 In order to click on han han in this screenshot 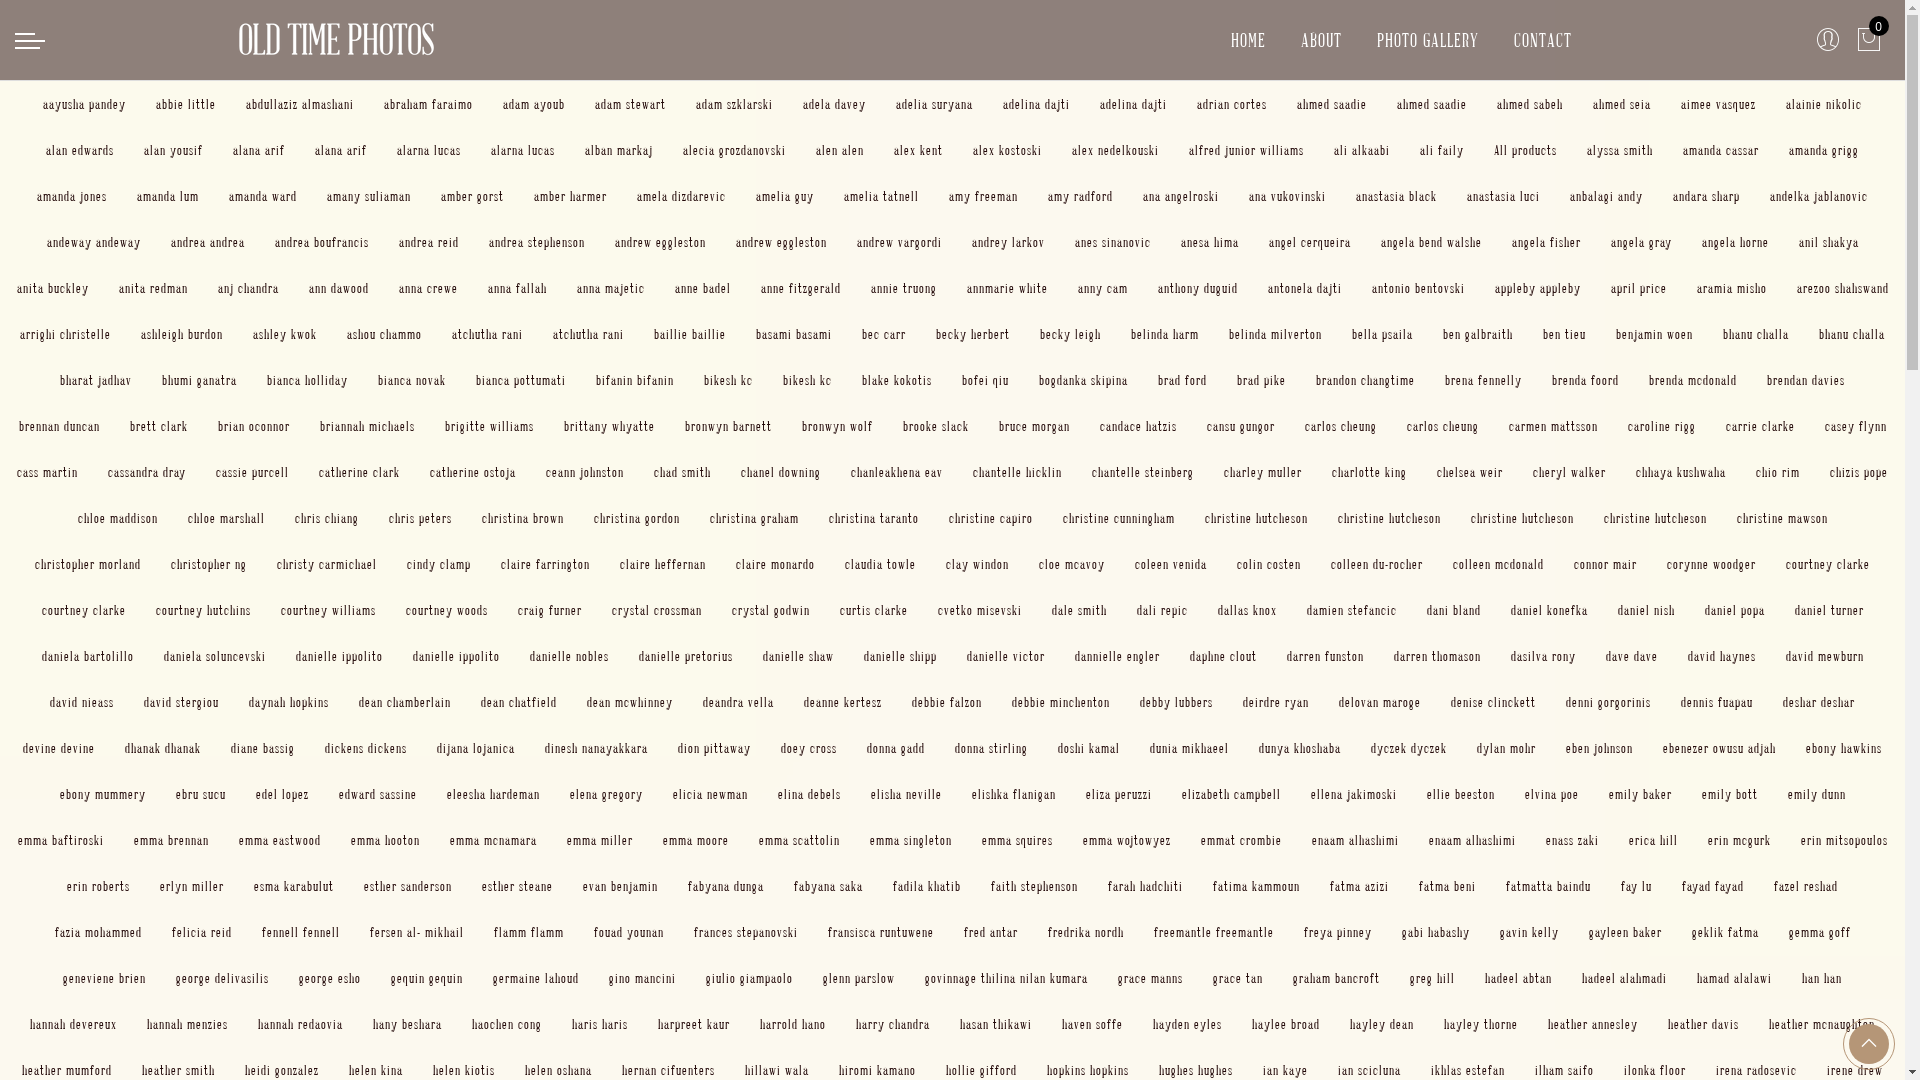, I will do `click(1822, 978)`.